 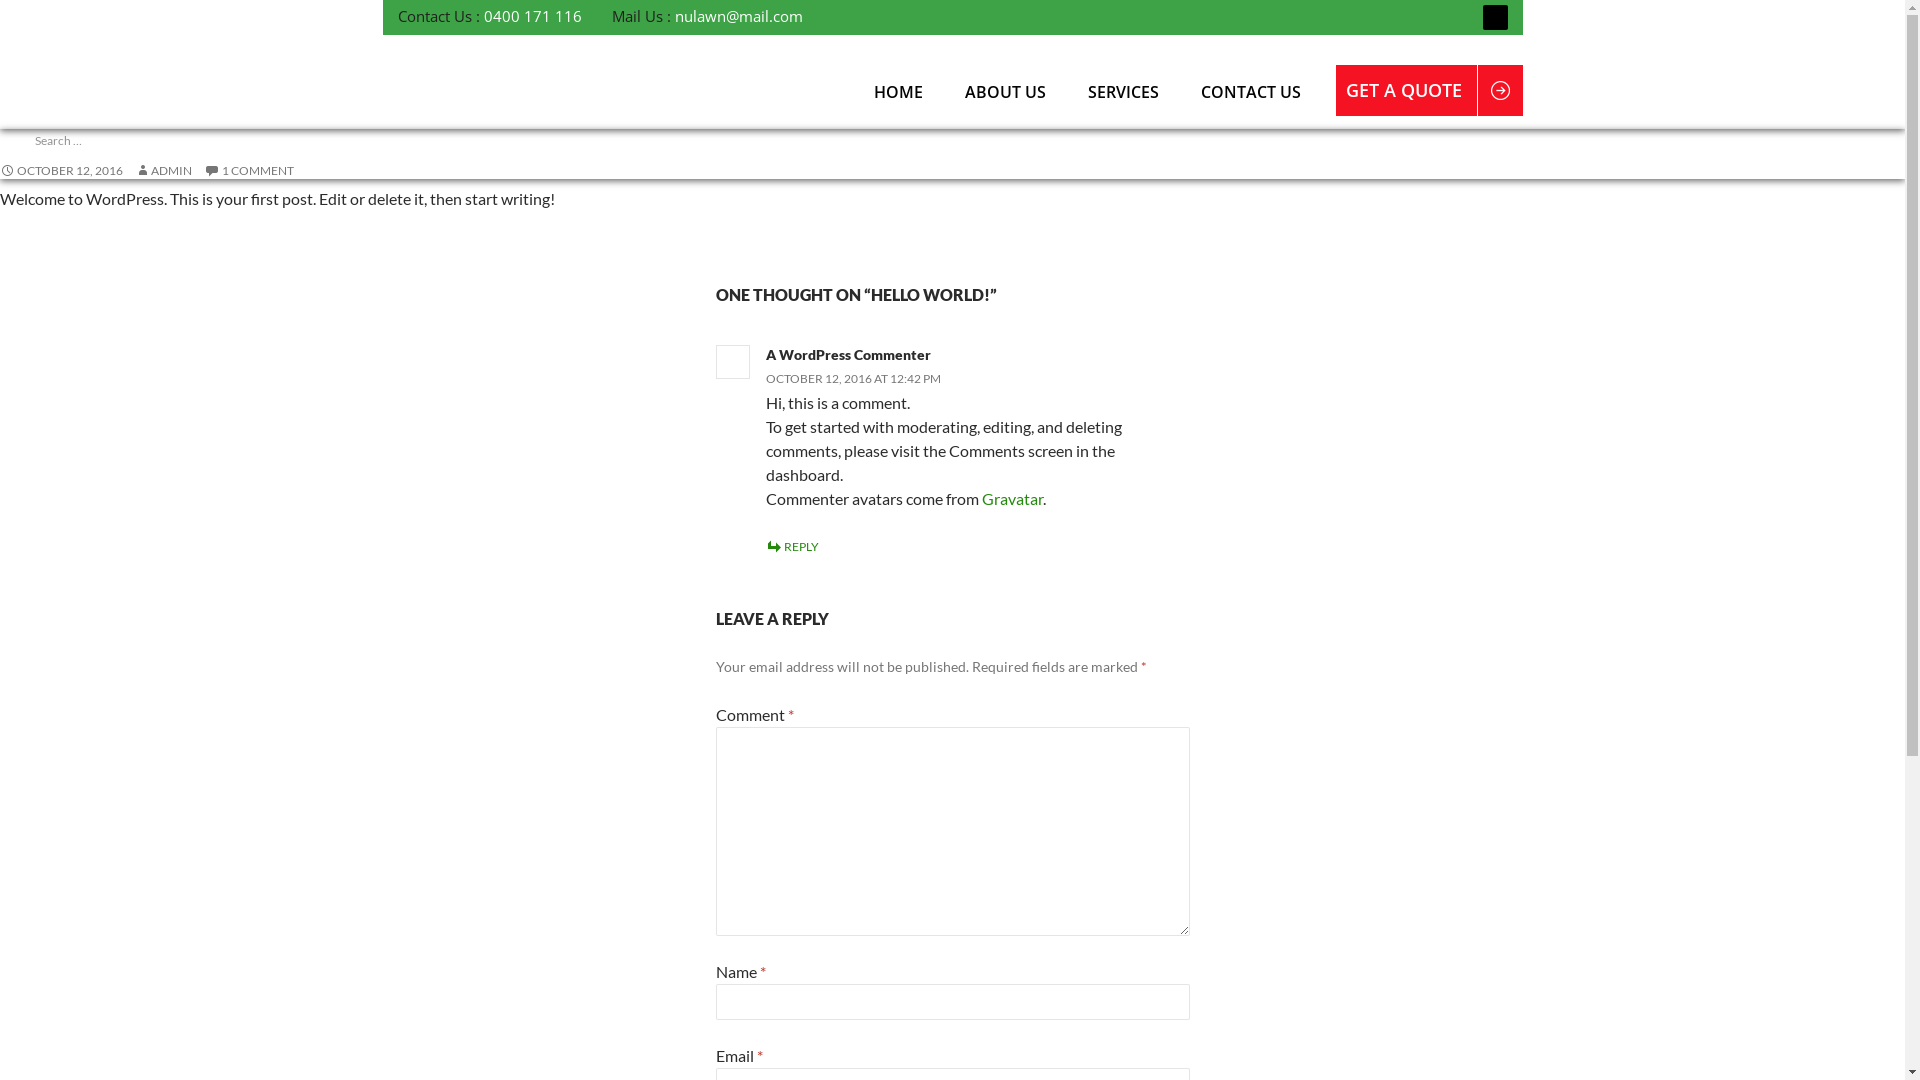 I want to click on A WordPress Commenter, so click(x=64, y=374).